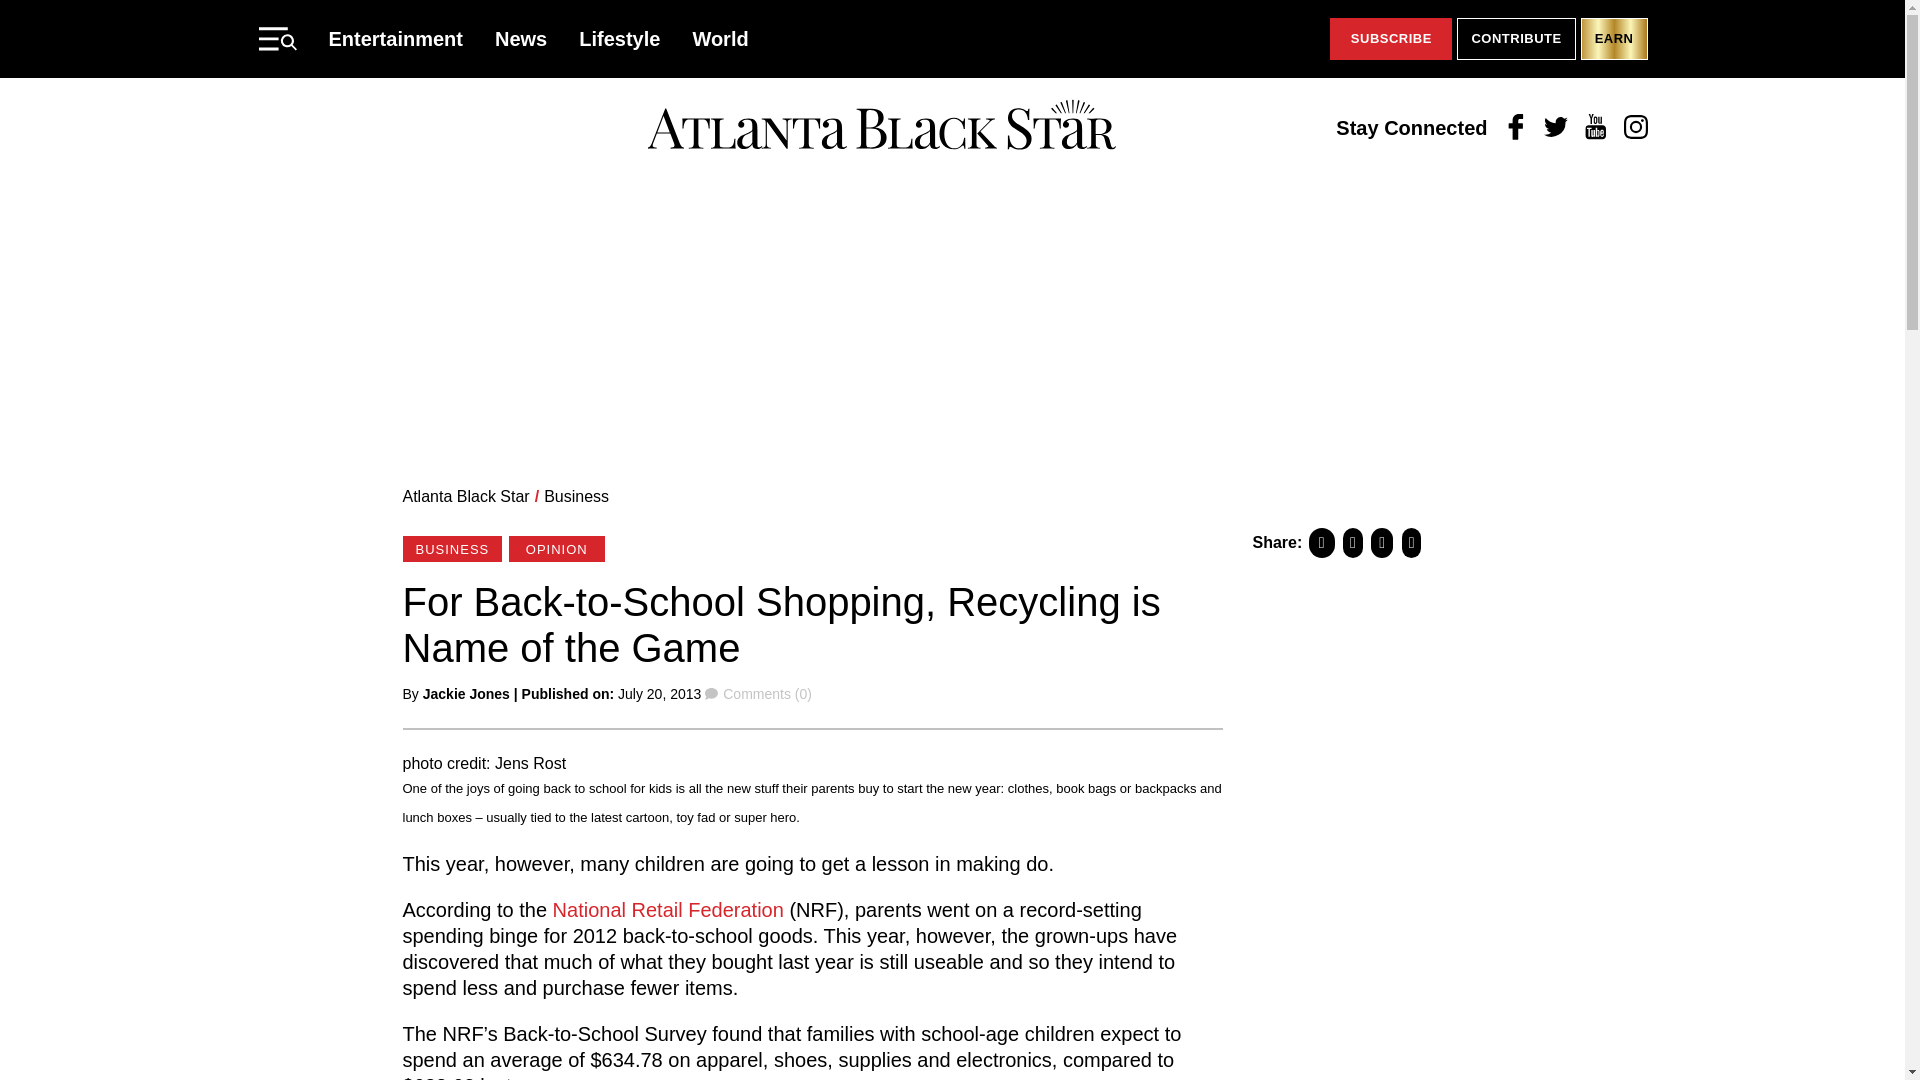 This screenshot has width=1920, height=1080. I want to click on Business, so click(576, 496).